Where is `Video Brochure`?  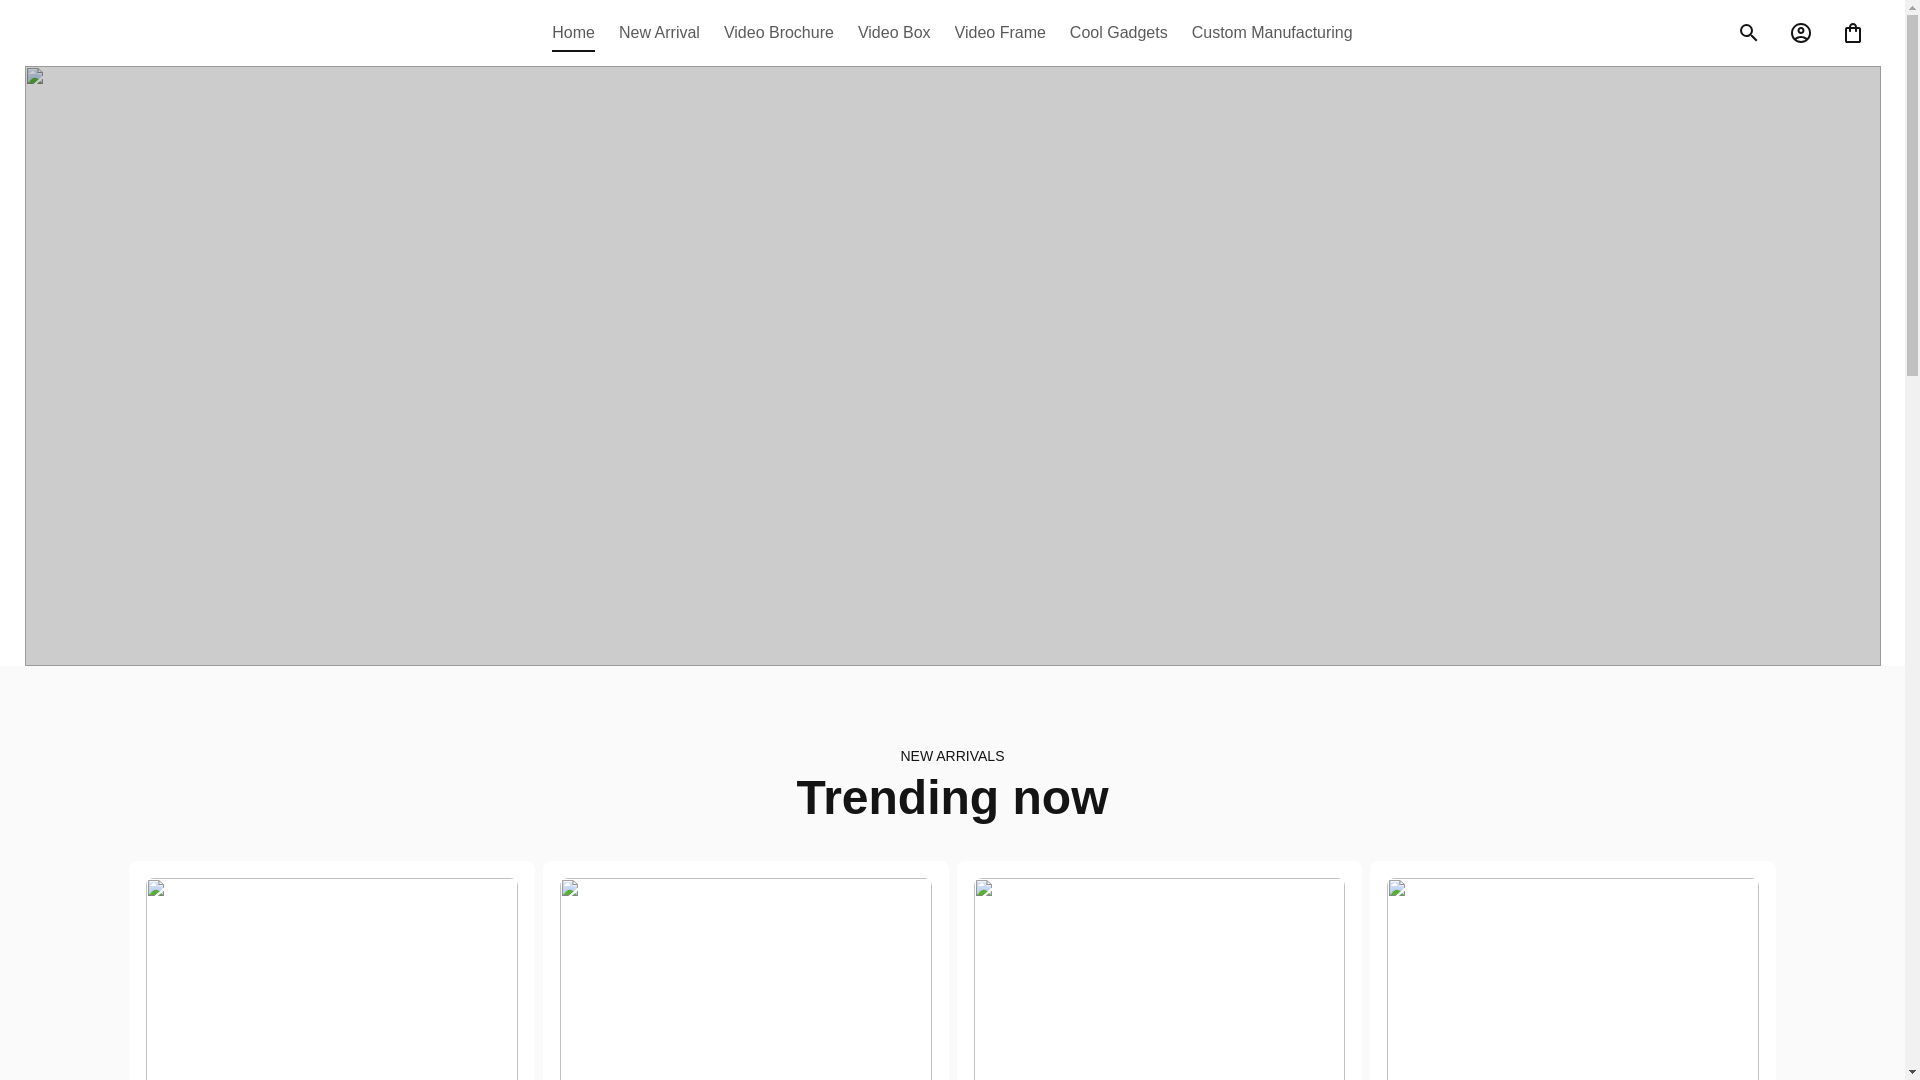 Video Brochure is located at coordinates (779, 32).